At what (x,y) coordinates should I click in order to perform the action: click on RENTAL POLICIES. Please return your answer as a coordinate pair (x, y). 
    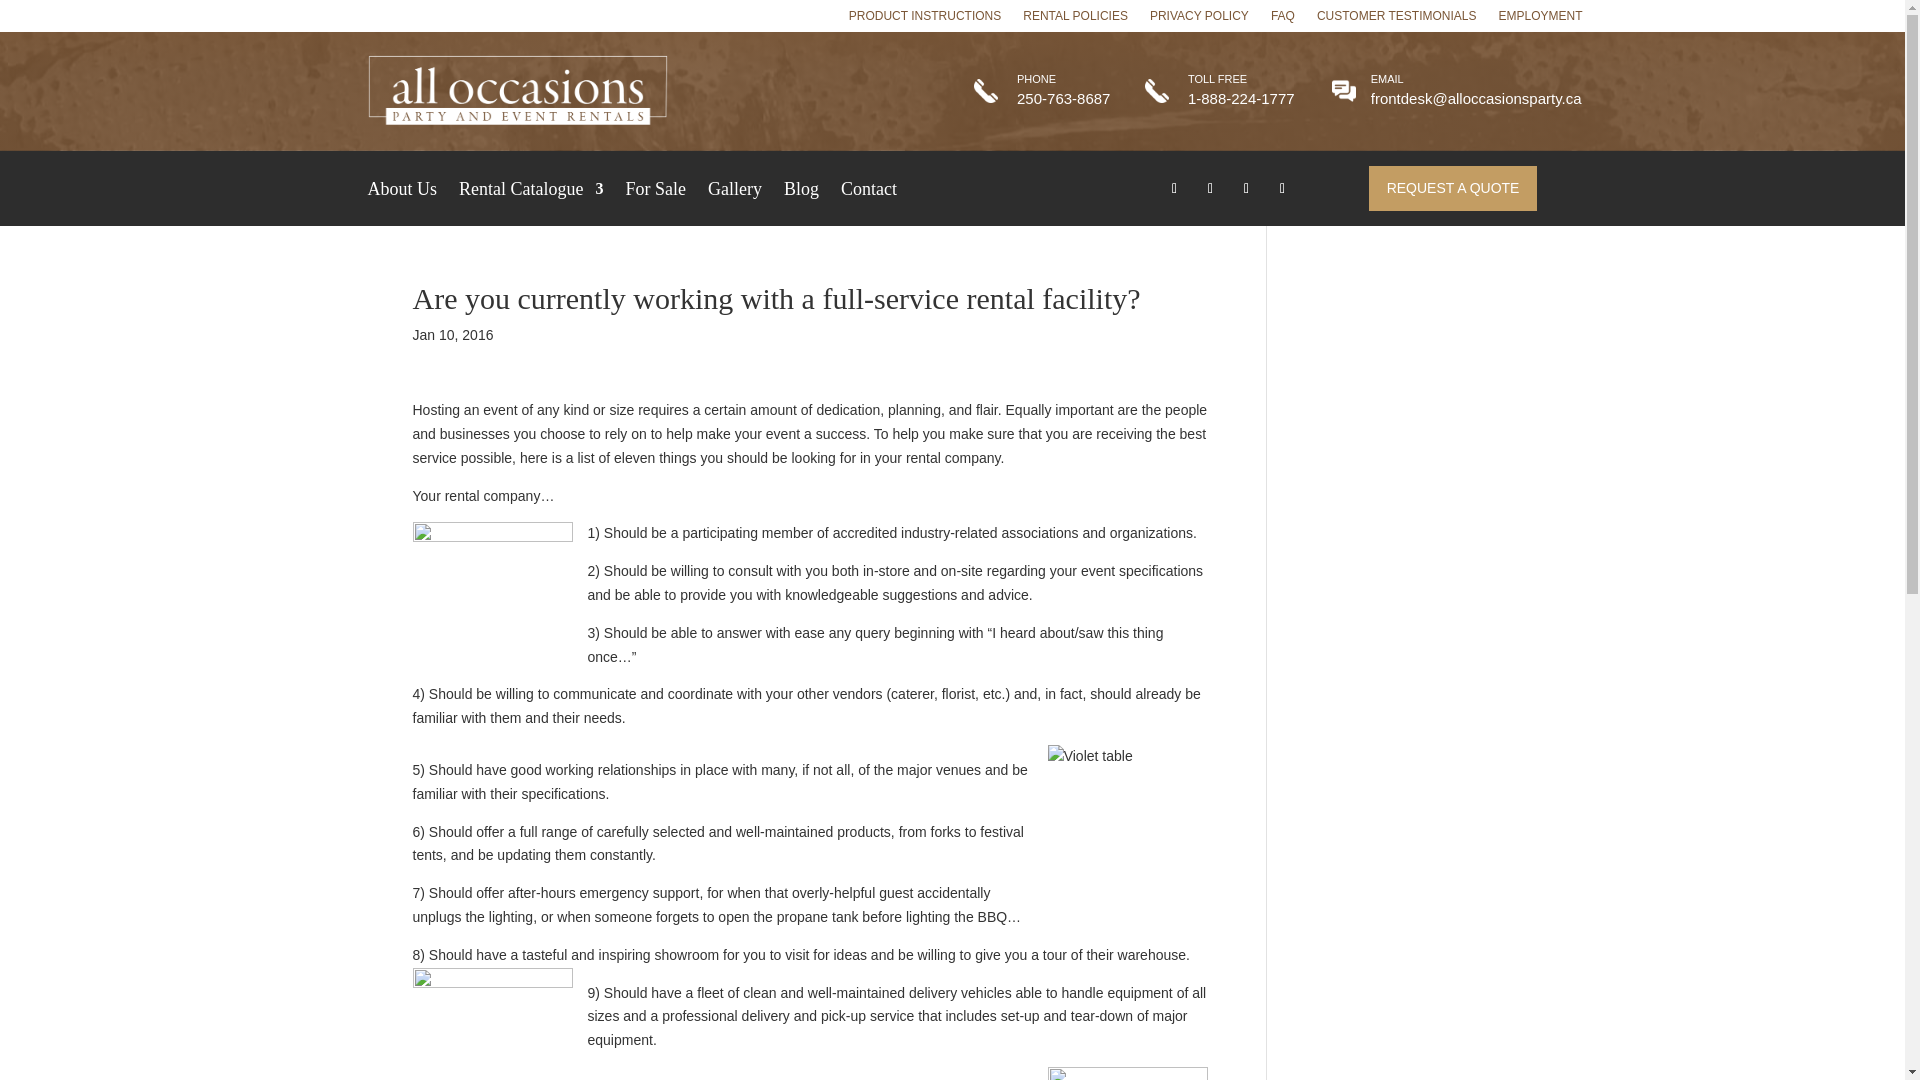
    Looking at the image, I should click on (1076, 20).